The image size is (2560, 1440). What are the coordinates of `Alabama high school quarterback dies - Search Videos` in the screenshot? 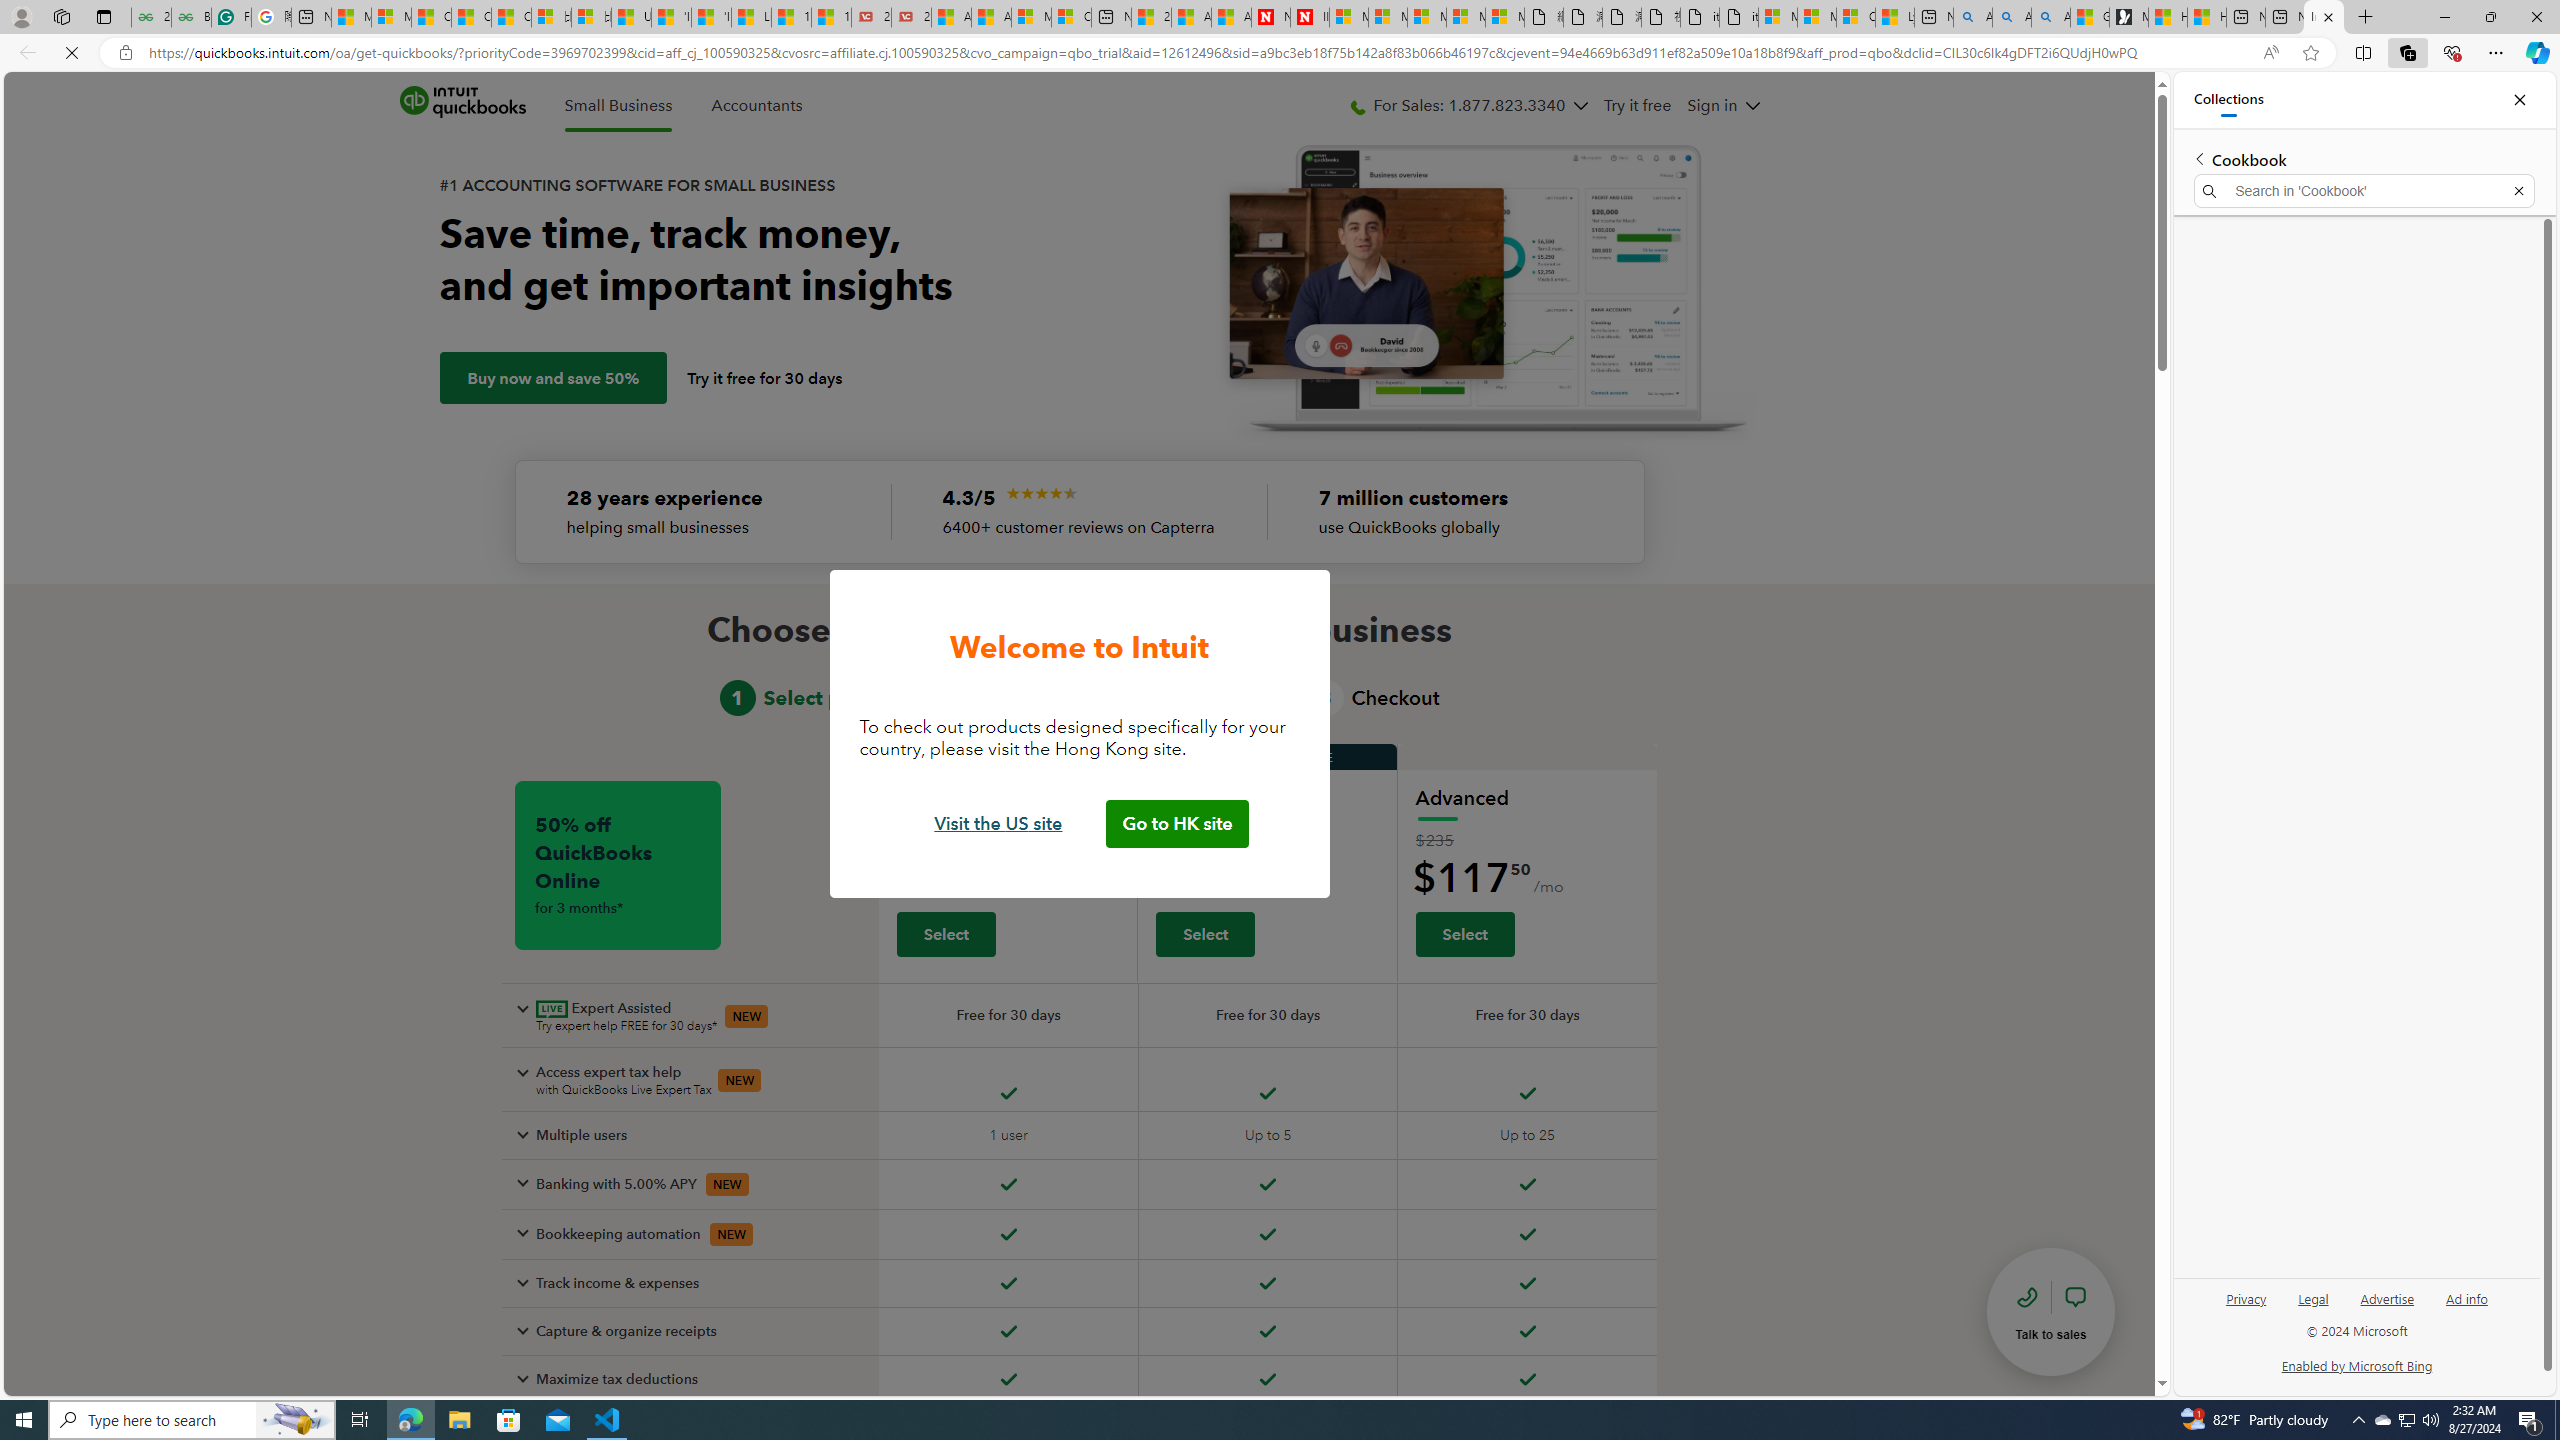 It's located at (2050, 17).